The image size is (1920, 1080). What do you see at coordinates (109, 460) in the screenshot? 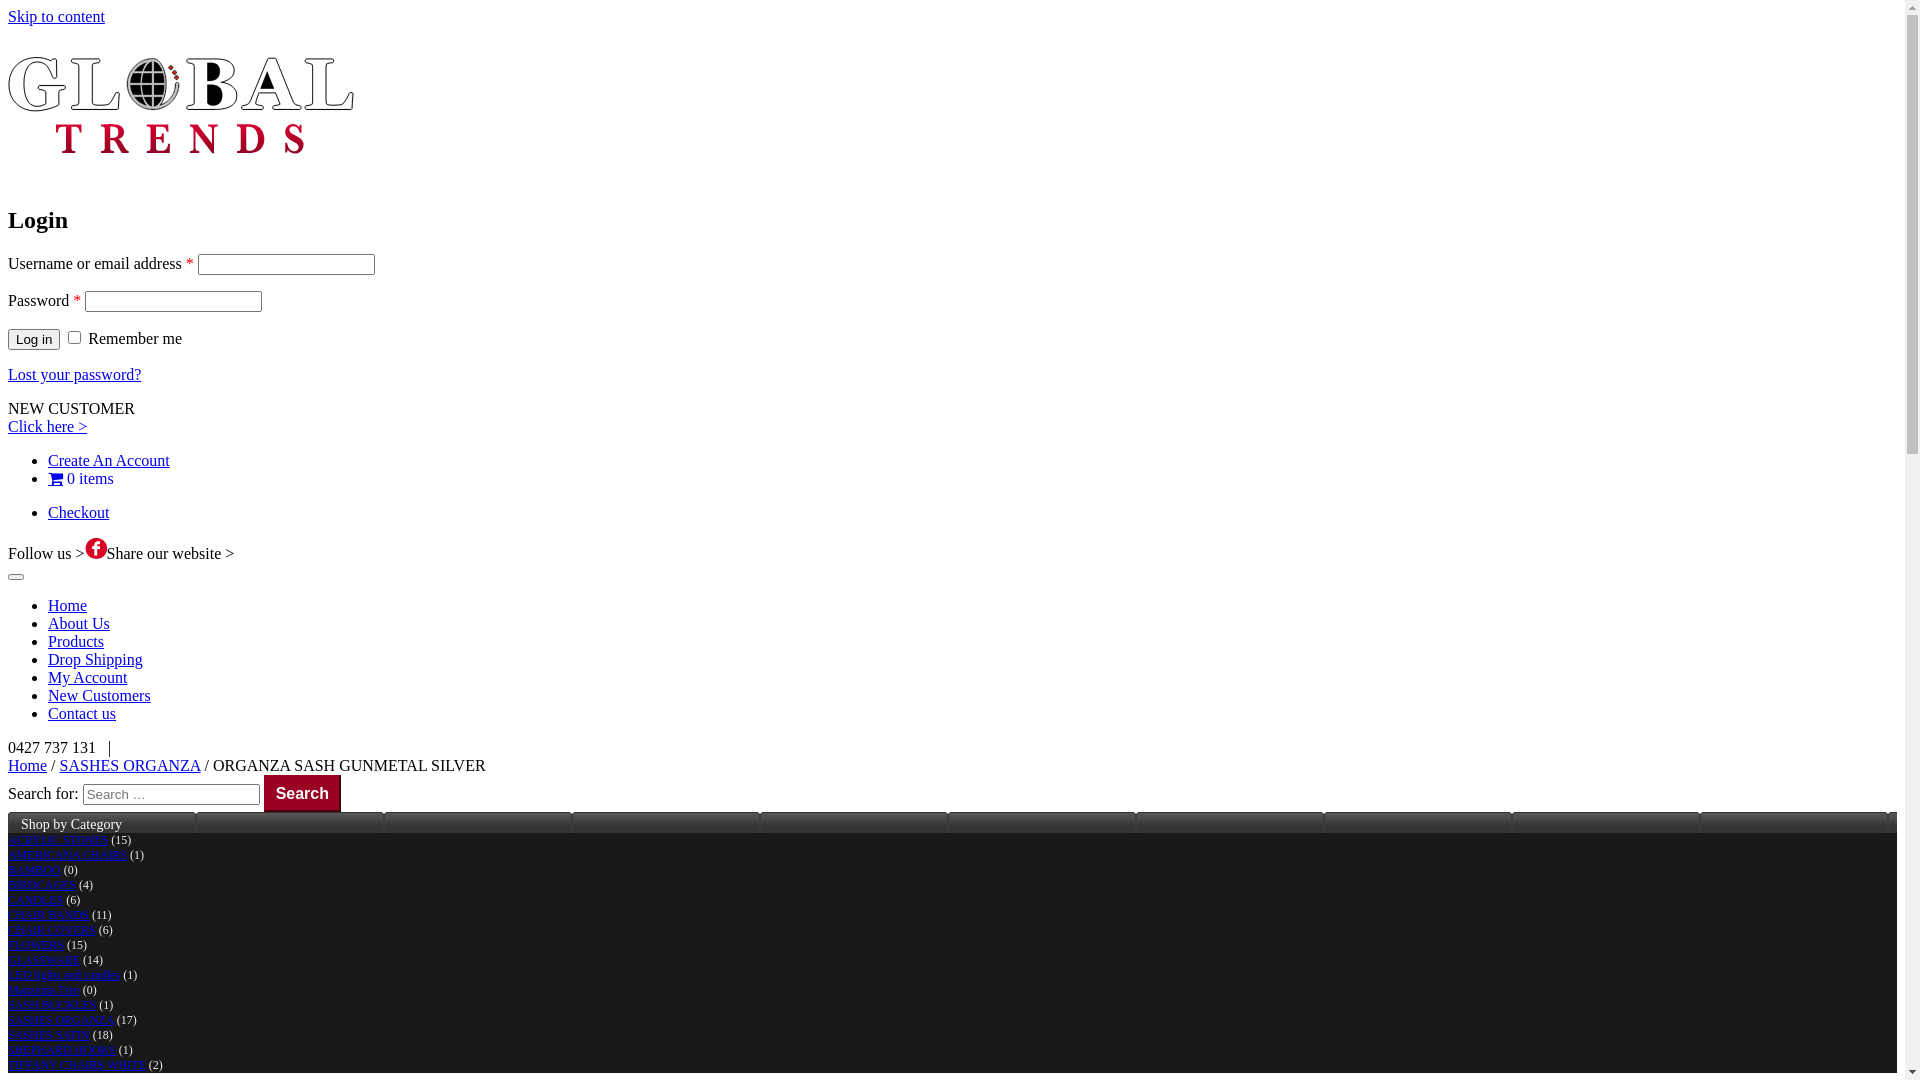
I see `Create An Account` at bounding box center [109, 460].